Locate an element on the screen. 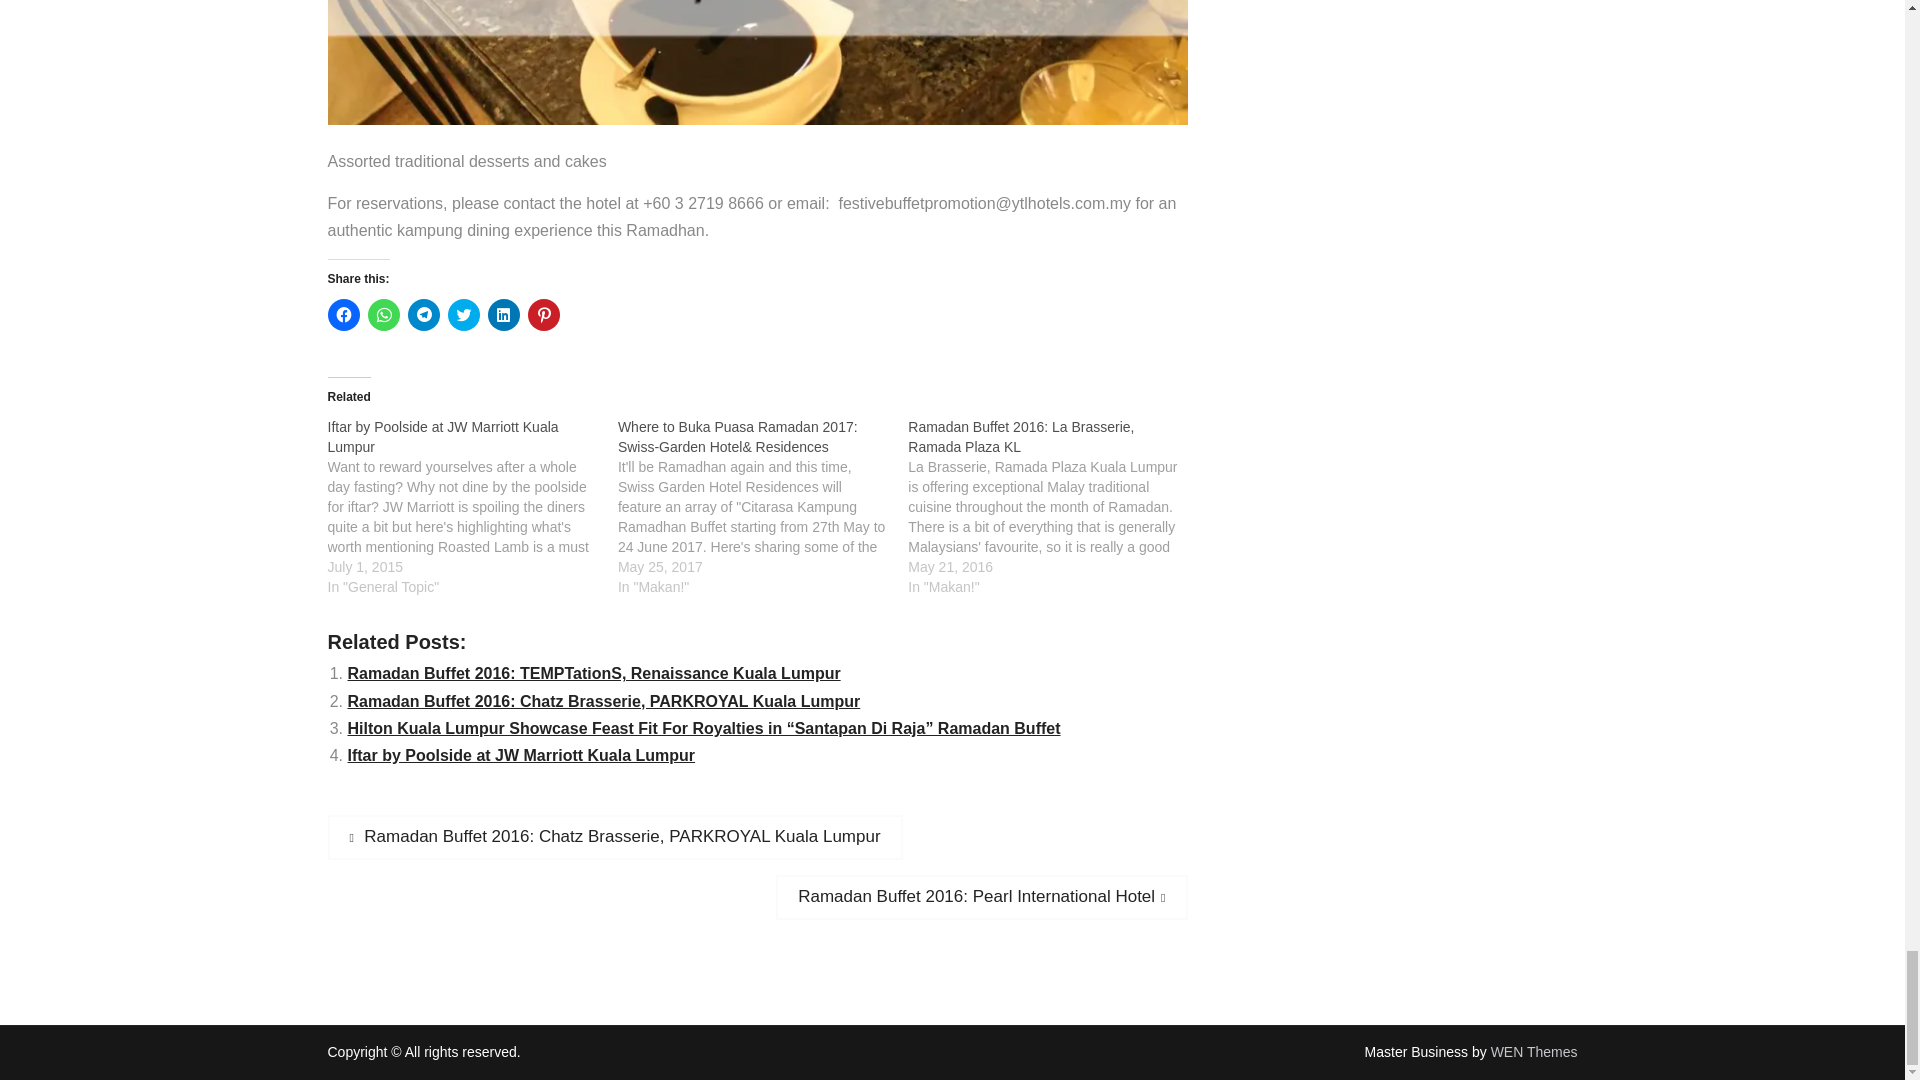 The image size is (1920, 1080). Click to share on LinkedIn is located at coordinates (504, 314).